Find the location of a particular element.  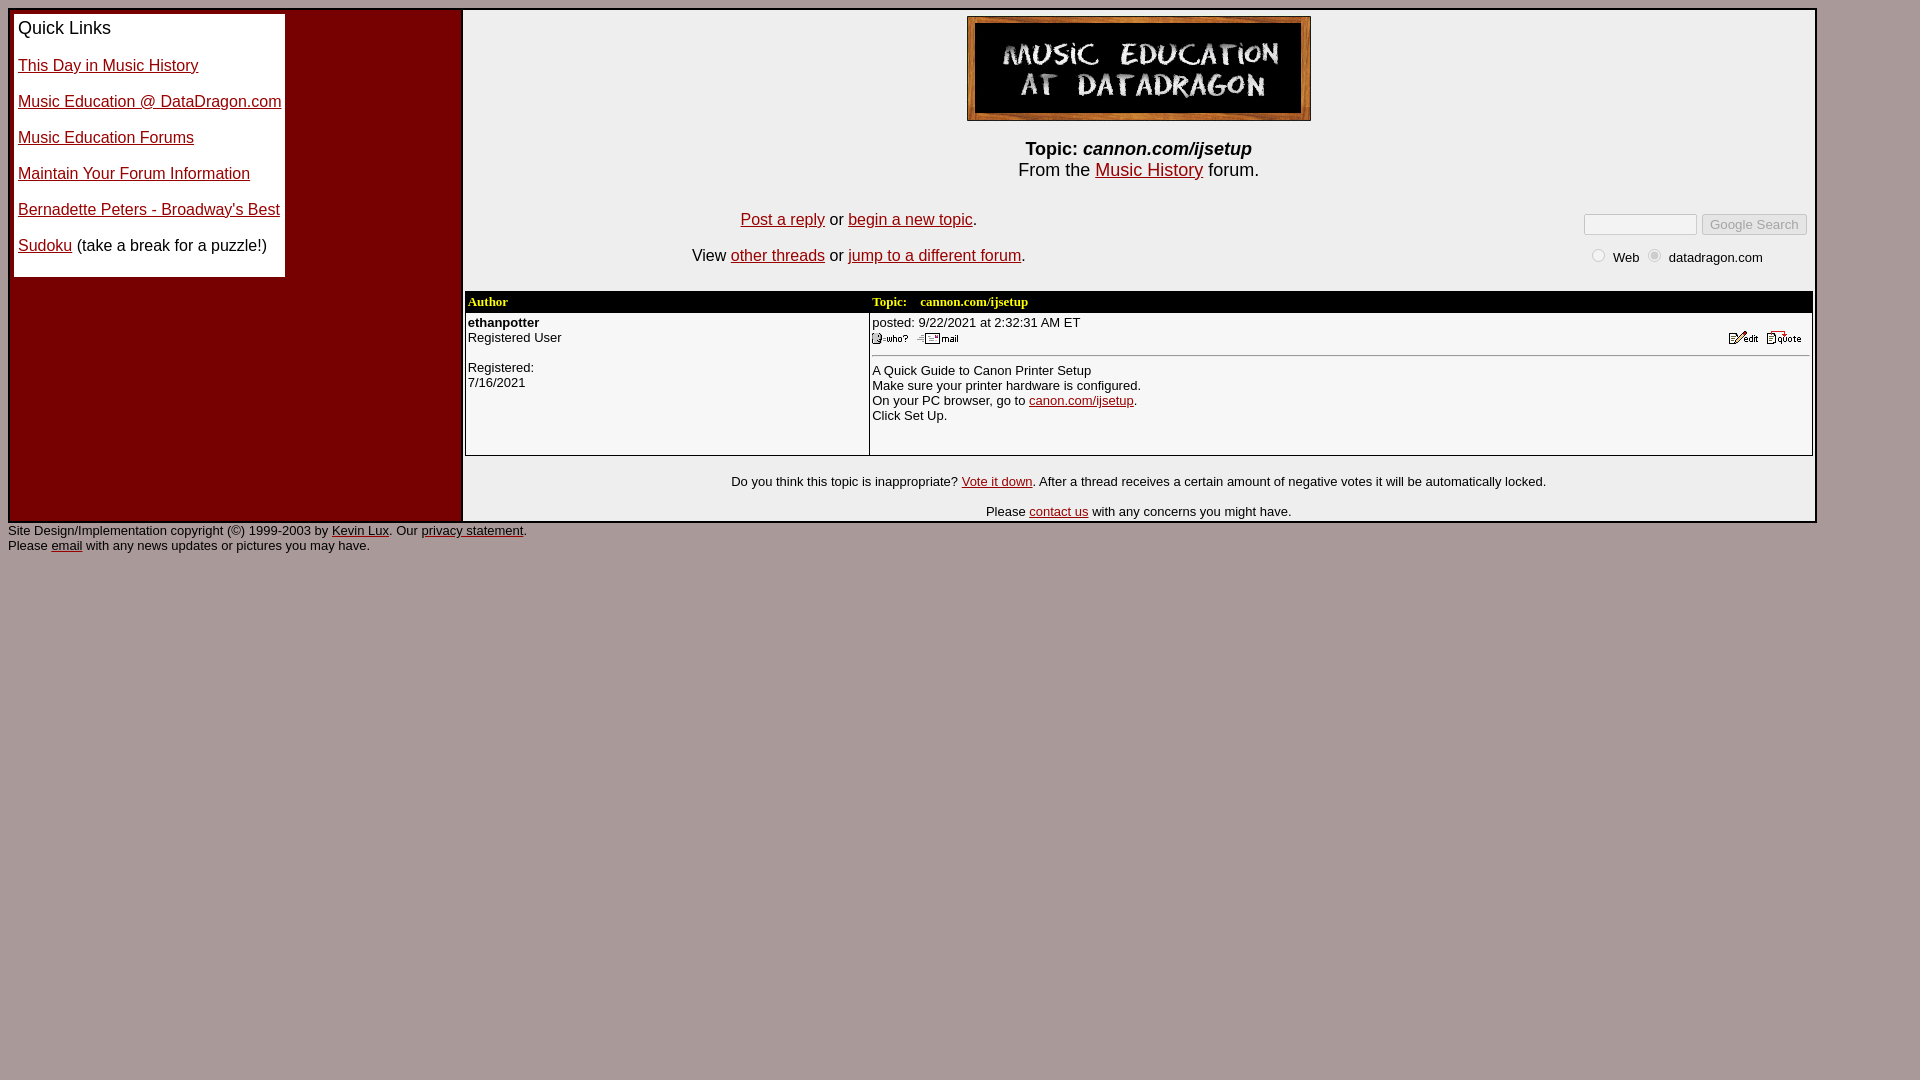

other threads is located at coordinates (778, 255).